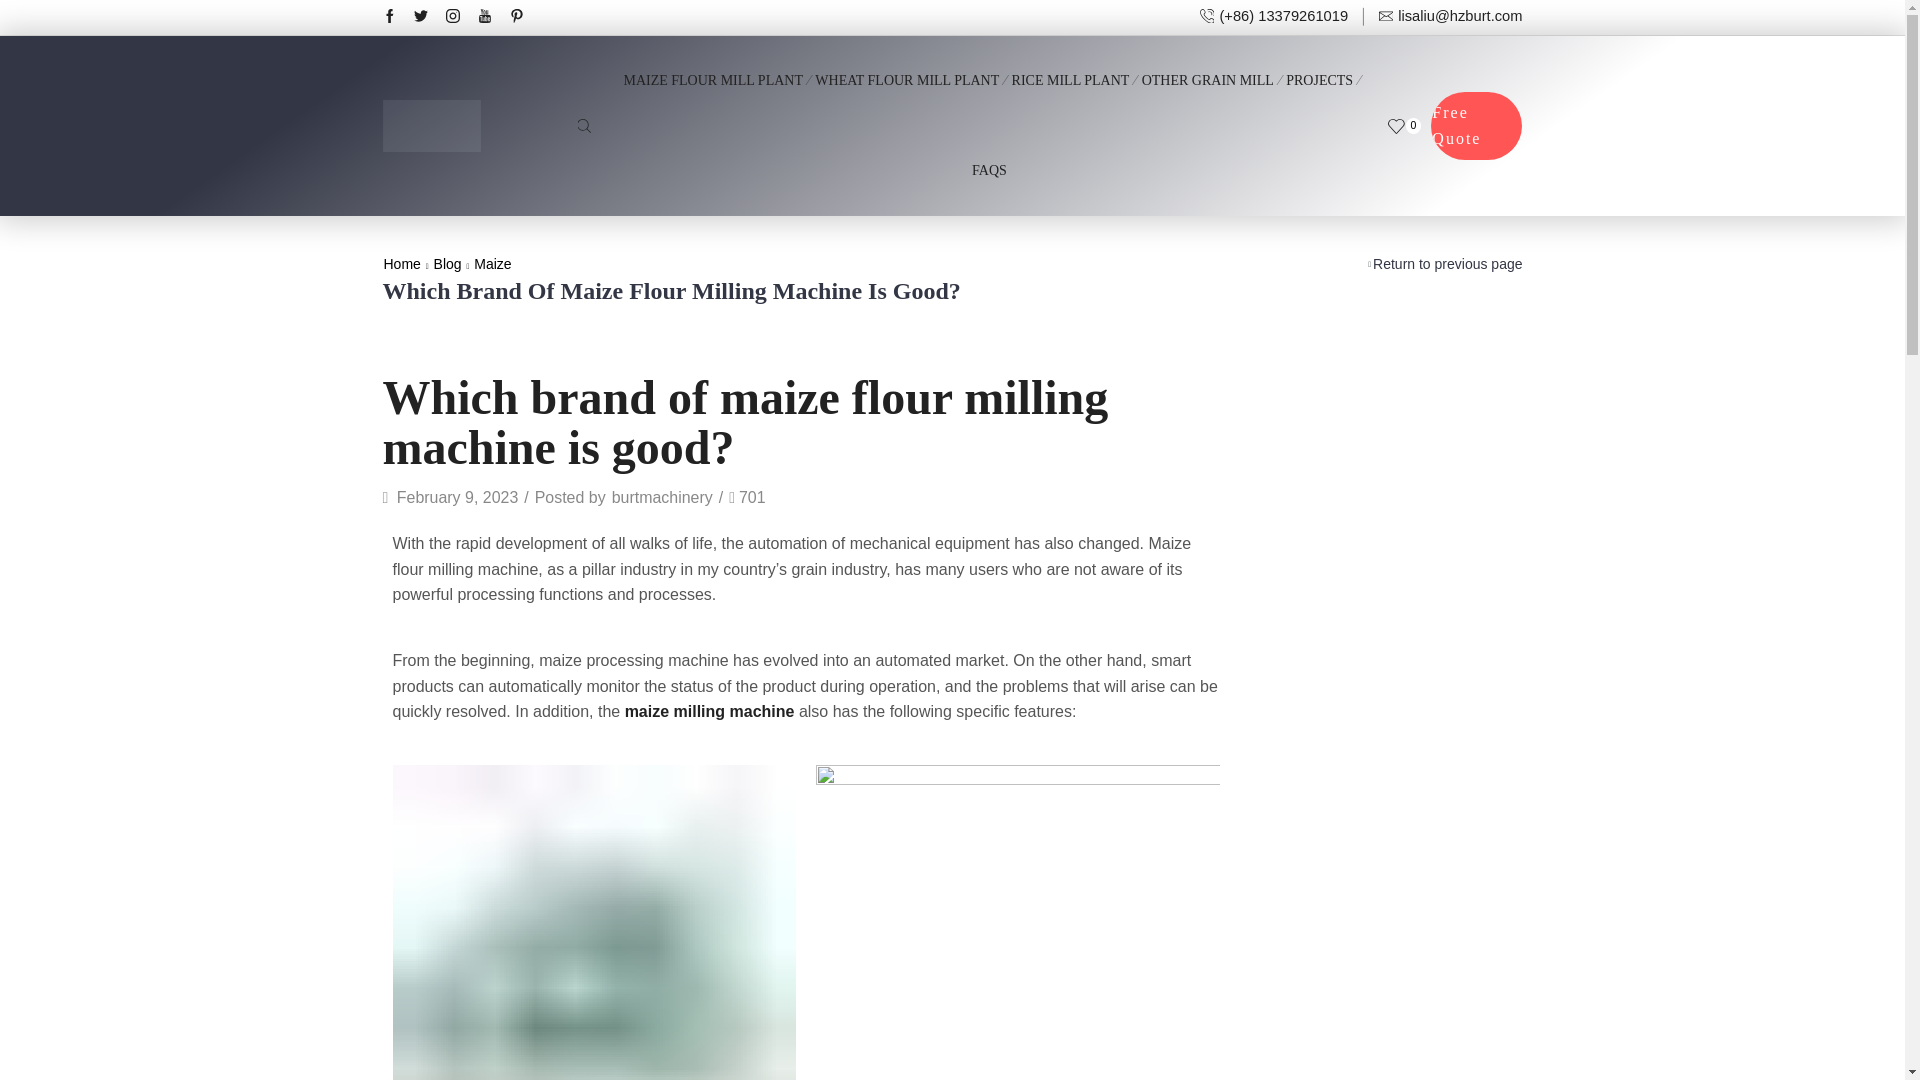  What do you see at coordinates (421, 16) in the screenshot?
I see `Twitter` at bounding box center [421, 16].